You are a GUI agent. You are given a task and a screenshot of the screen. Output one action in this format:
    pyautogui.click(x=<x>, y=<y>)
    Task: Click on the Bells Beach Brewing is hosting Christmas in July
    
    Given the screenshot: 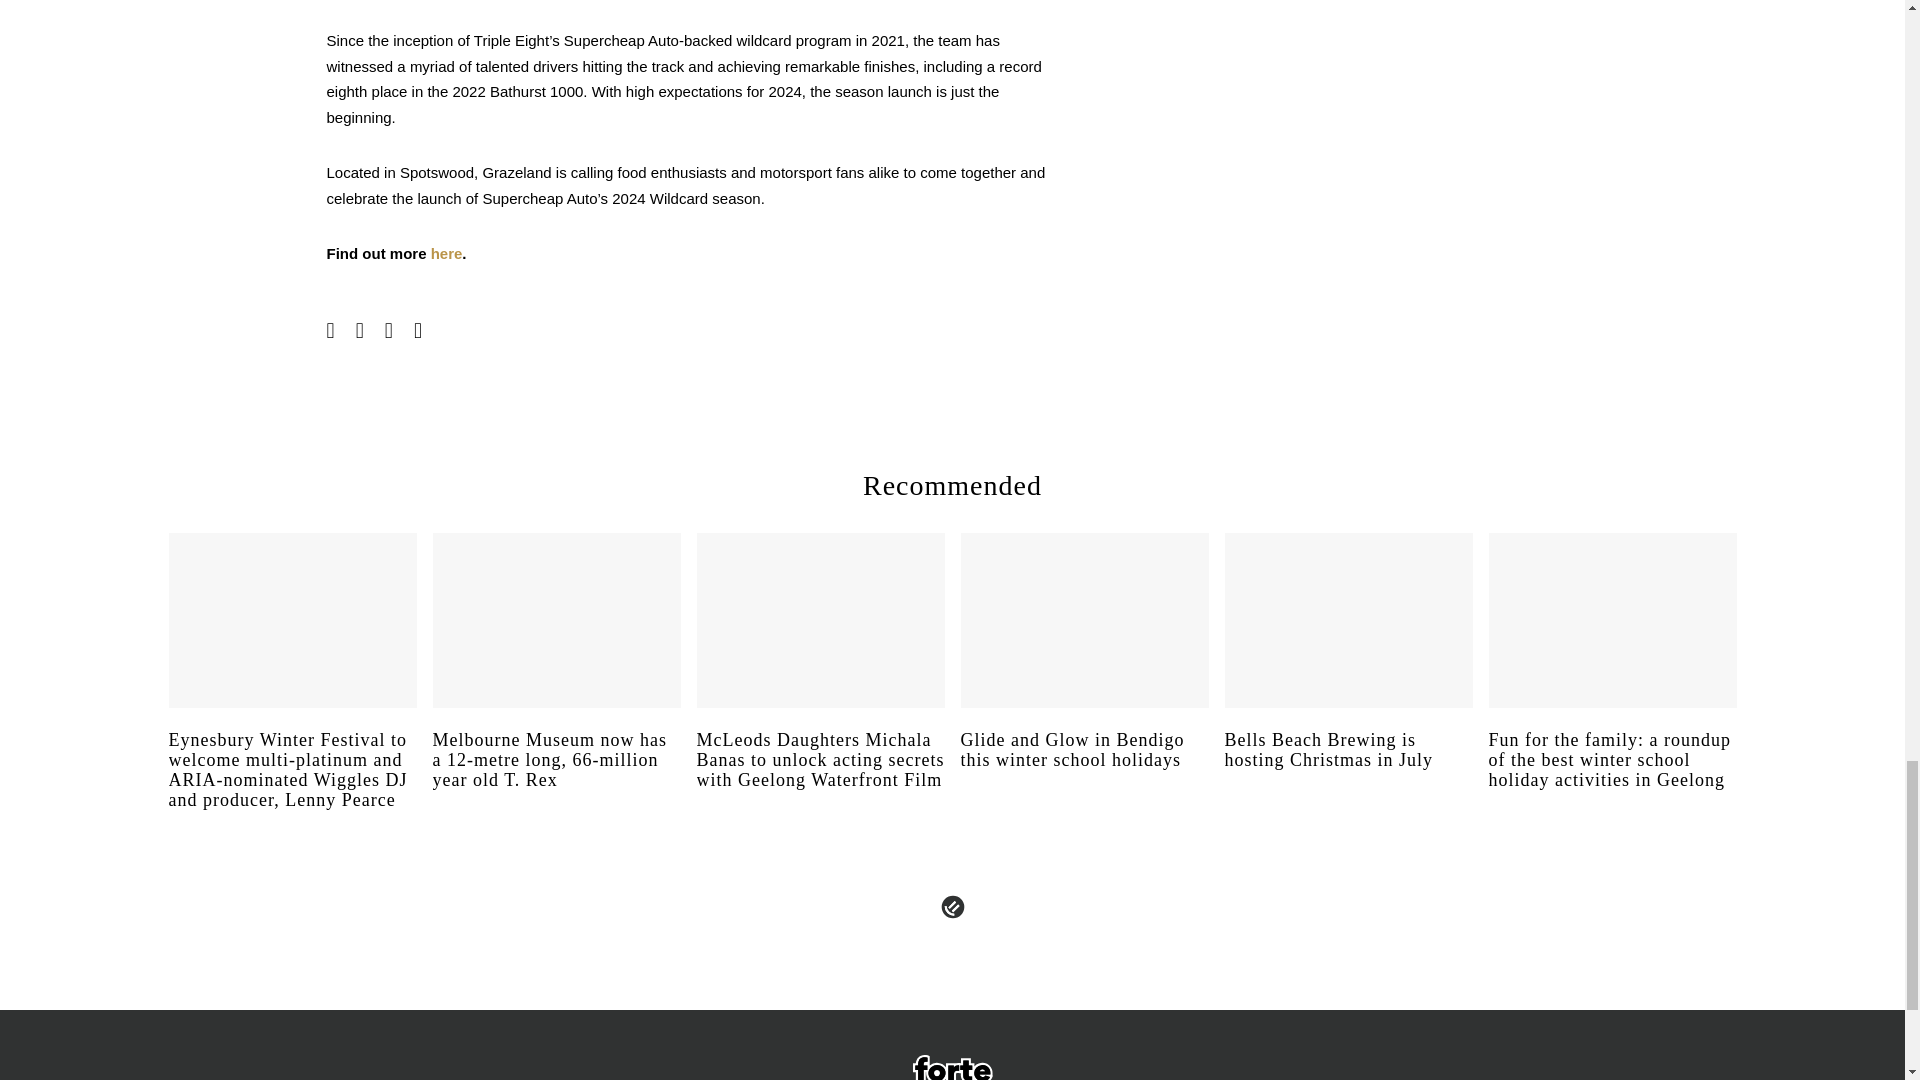 What is the action you would take?
    pyautogui.click(x=1348, y=768)
    